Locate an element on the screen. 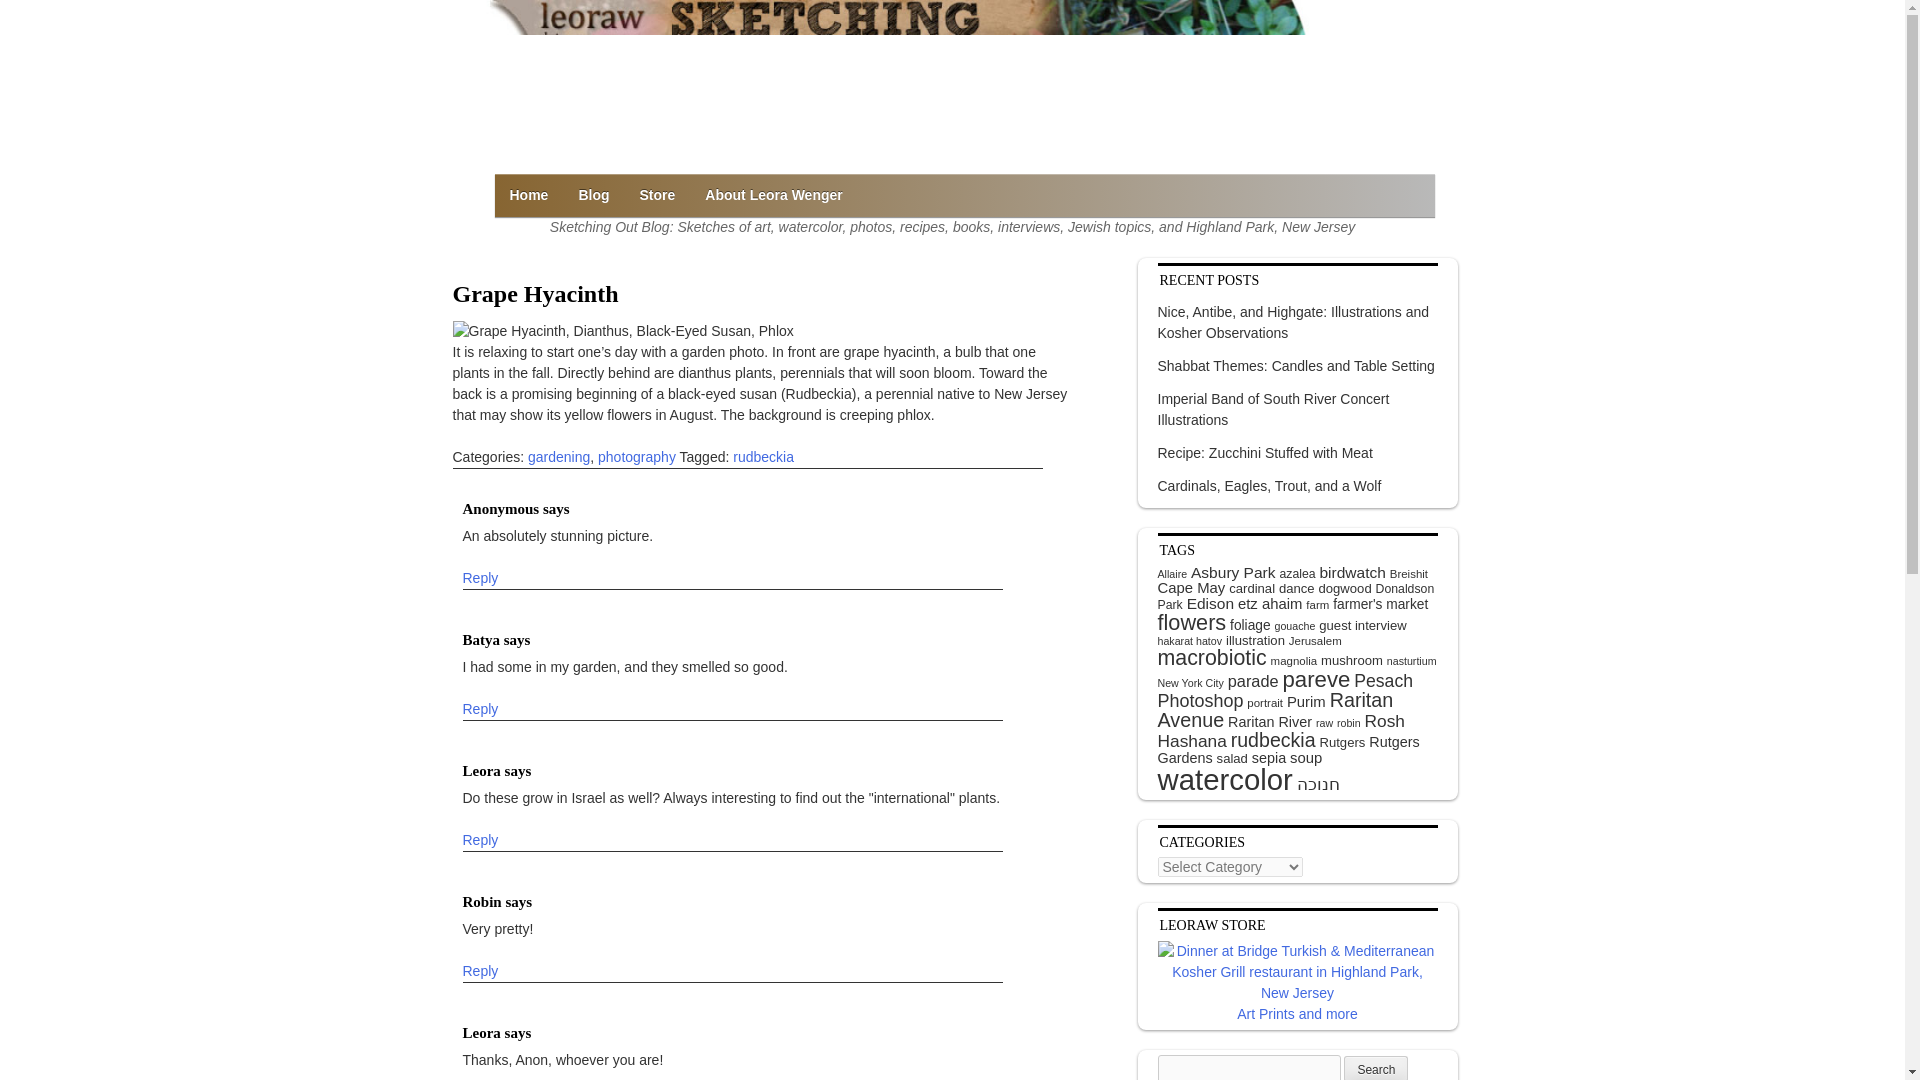  Cardinals, Eagles, Trout, and a Wolf is located at coordinates (1270, 486).